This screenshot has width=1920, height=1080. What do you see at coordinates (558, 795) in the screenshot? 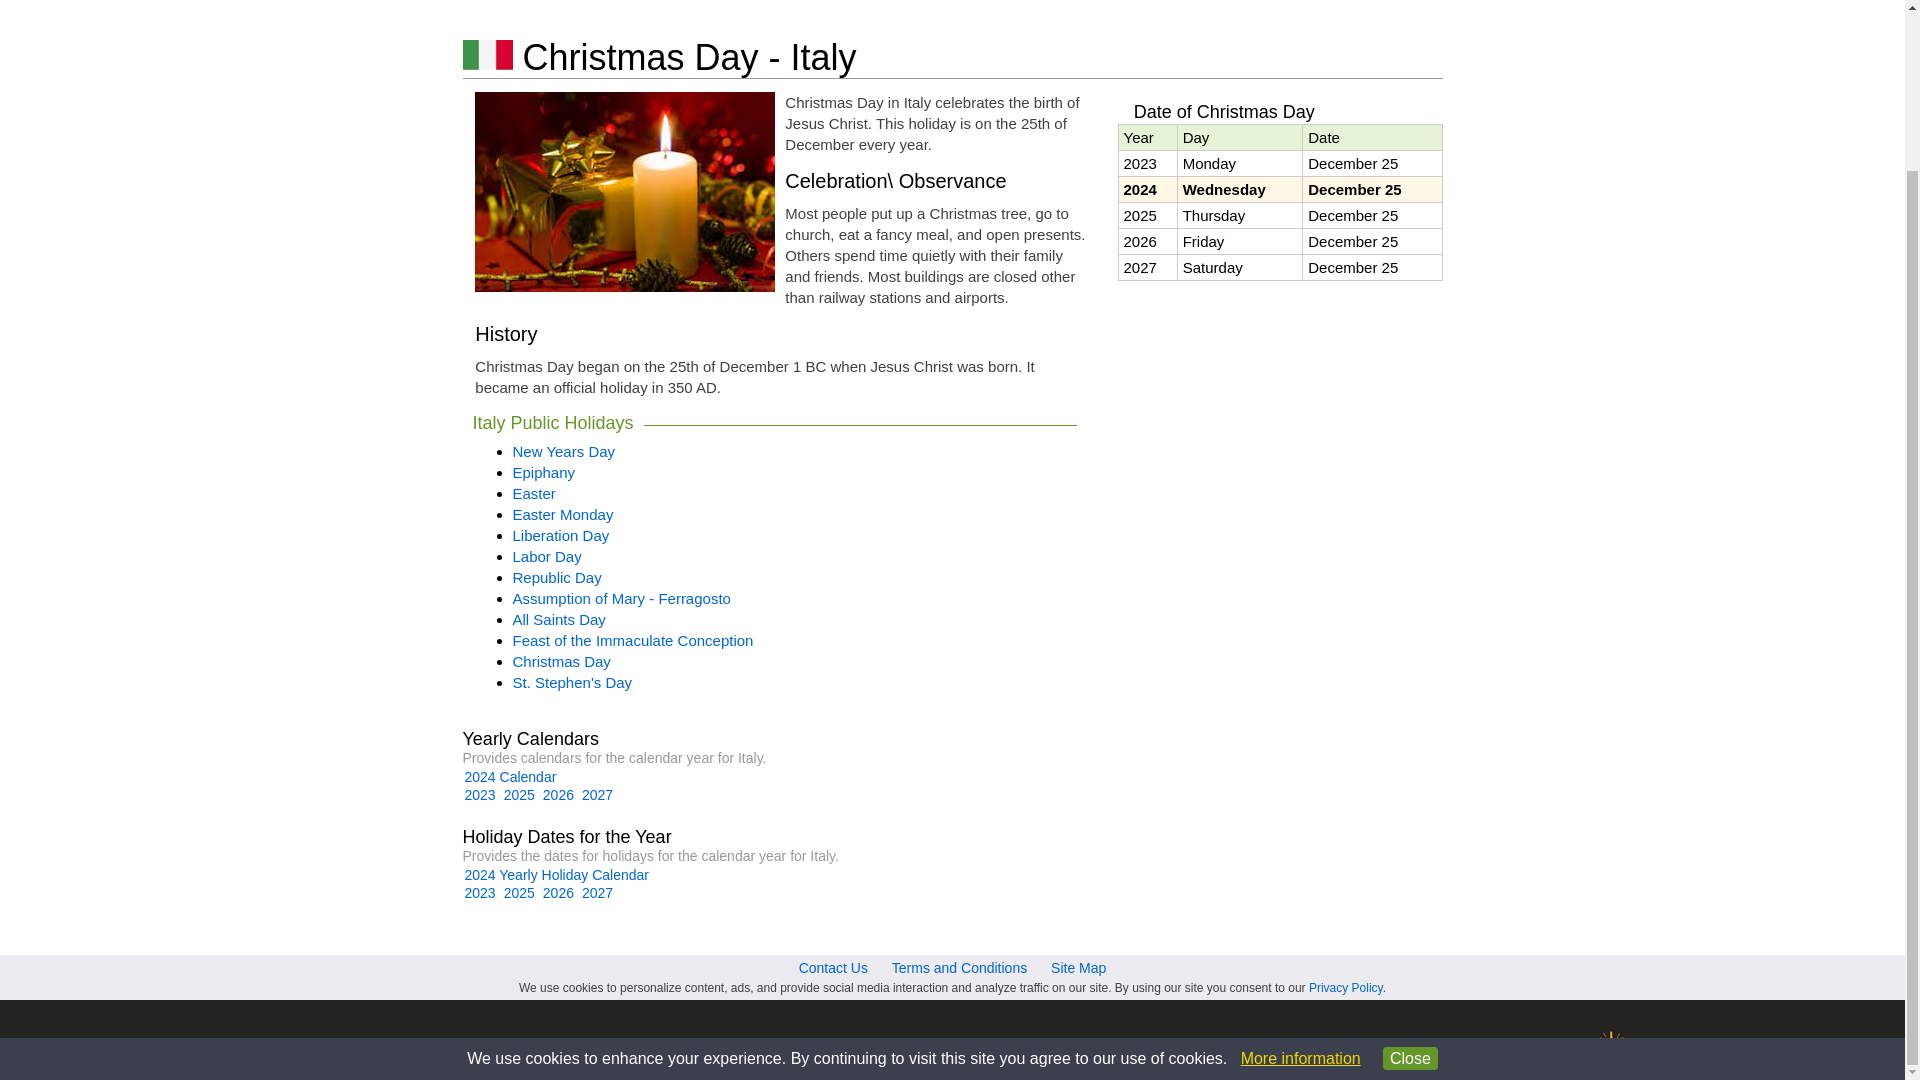
I see `2026` at bounding box center [558, 795].